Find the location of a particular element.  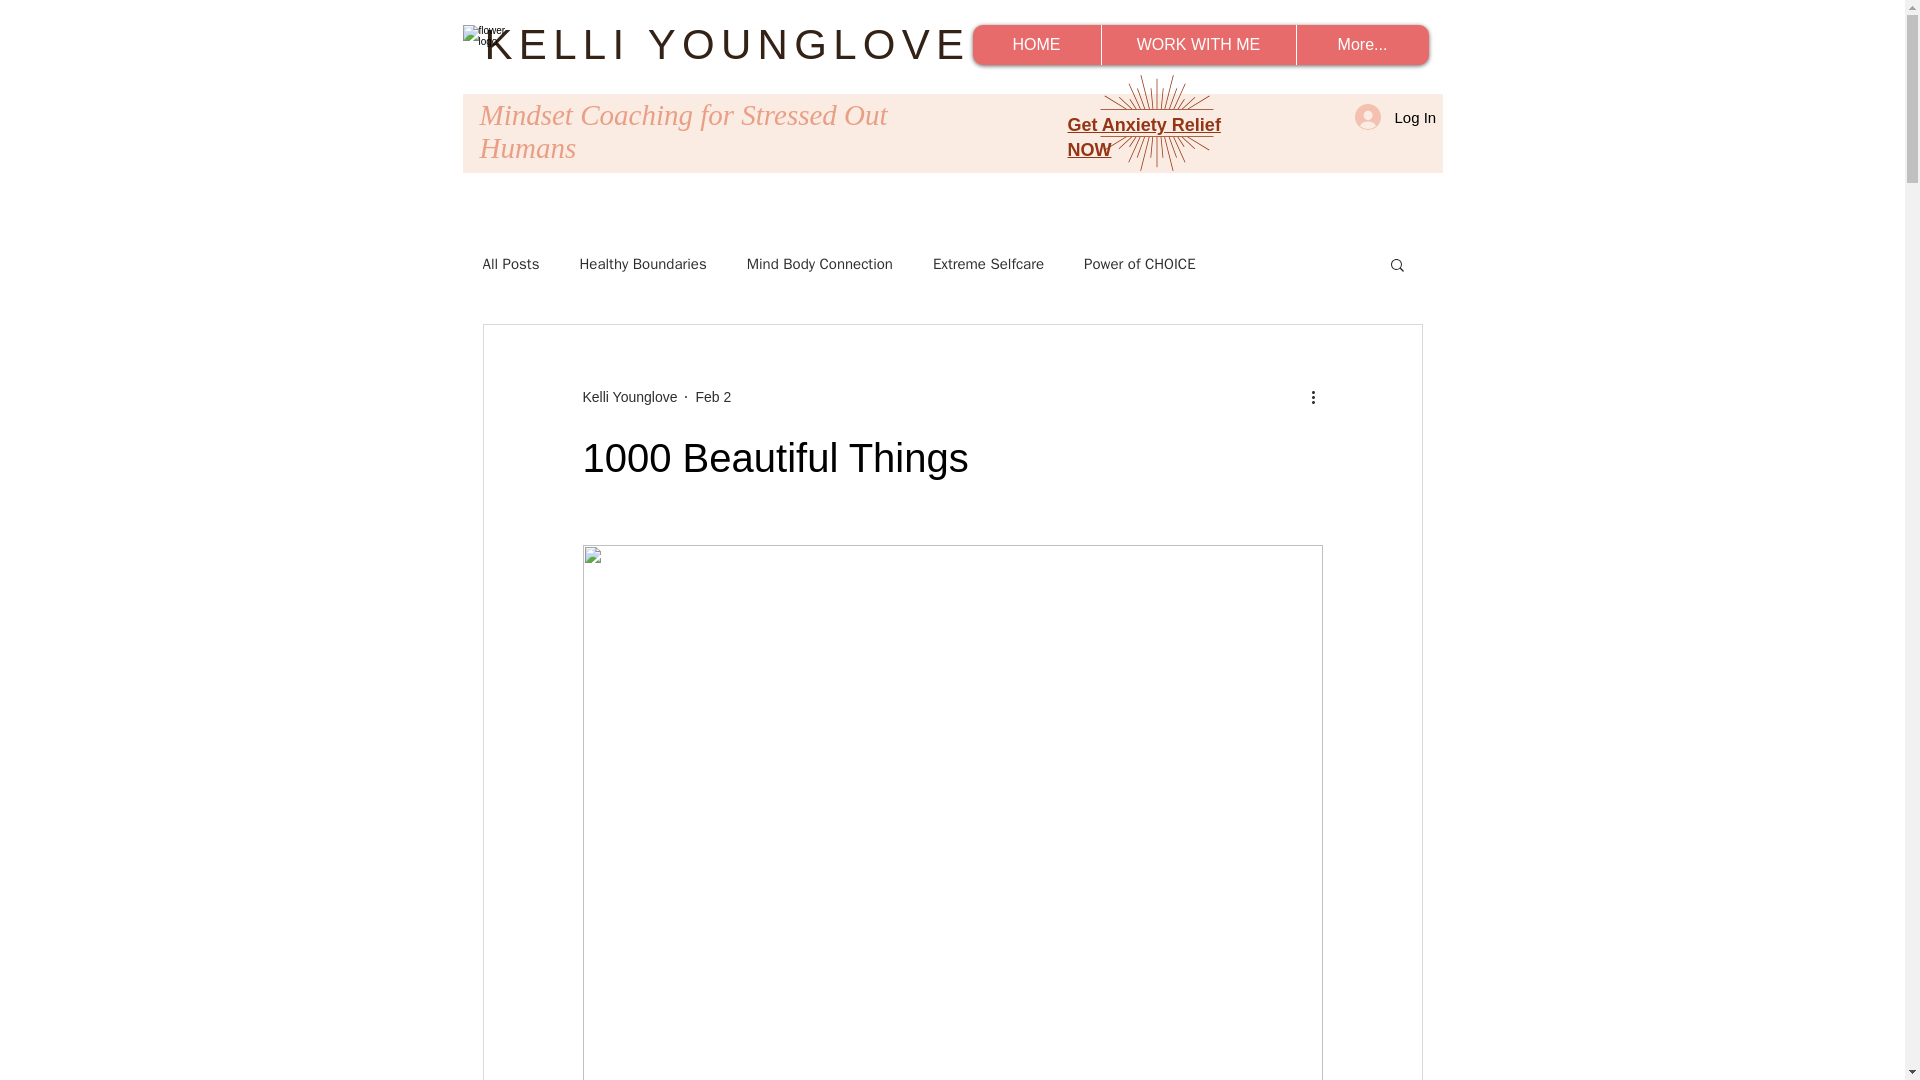

All Posts is located at coordinates (510, 263).